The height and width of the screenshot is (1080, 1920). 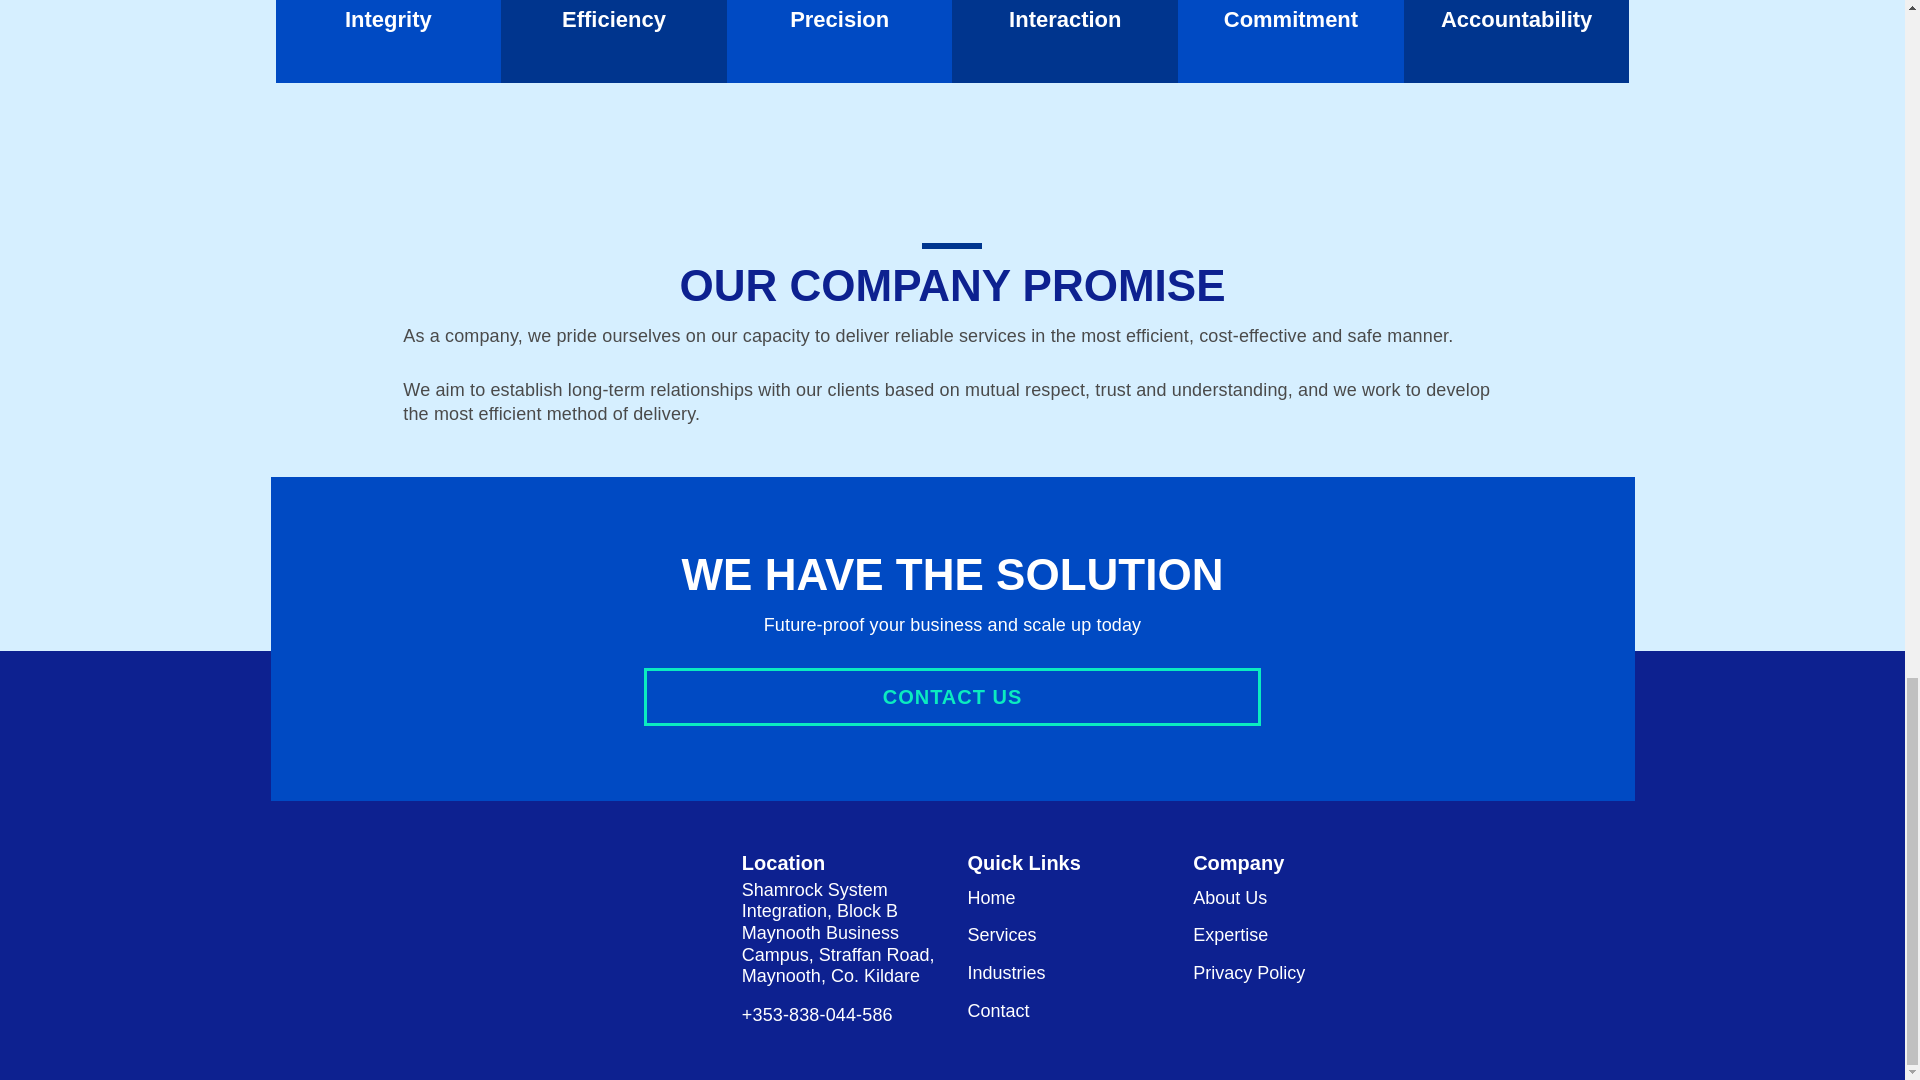 What do you see at coordinates (998, 1012) in the screenshot?
I see `Contact` at bounding box center [998, 1012].